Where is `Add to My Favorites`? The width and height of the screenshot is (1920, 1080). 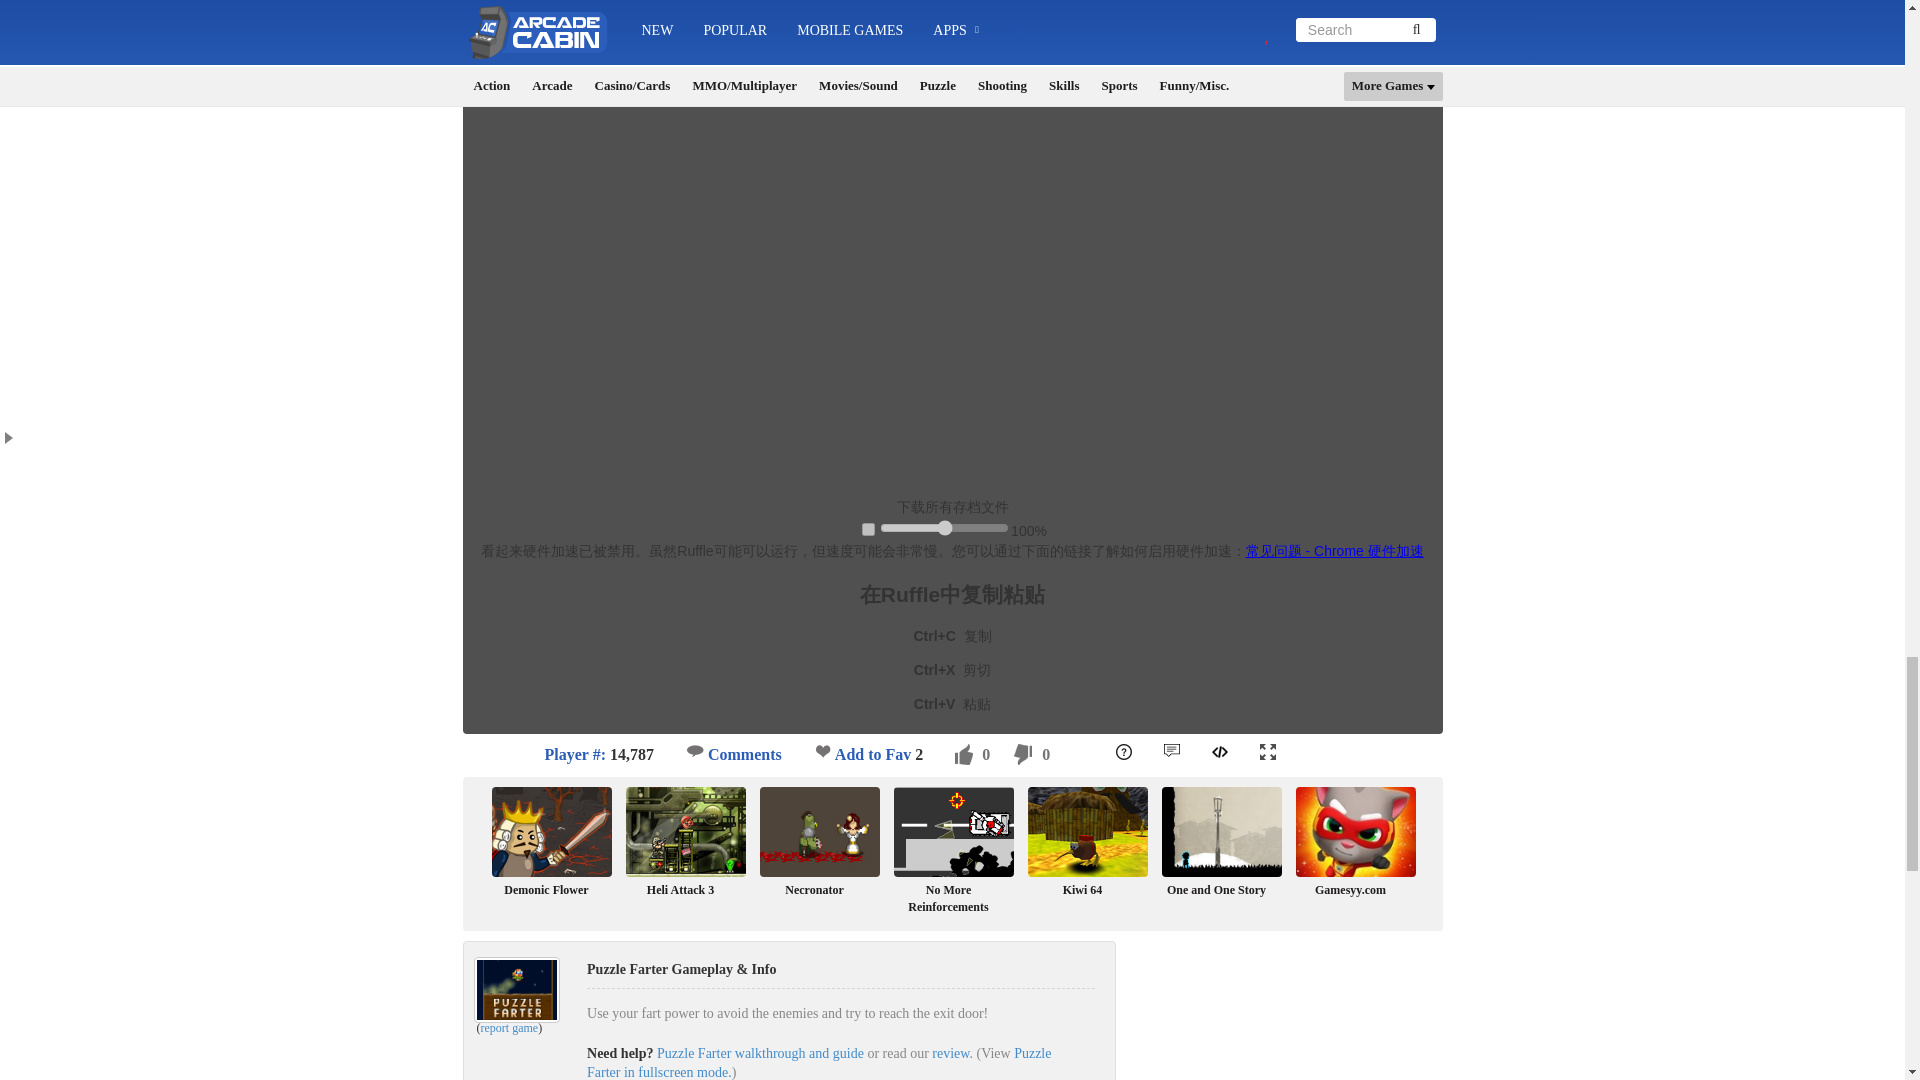
Add to My Favorites is located at coordinates (822, 751).